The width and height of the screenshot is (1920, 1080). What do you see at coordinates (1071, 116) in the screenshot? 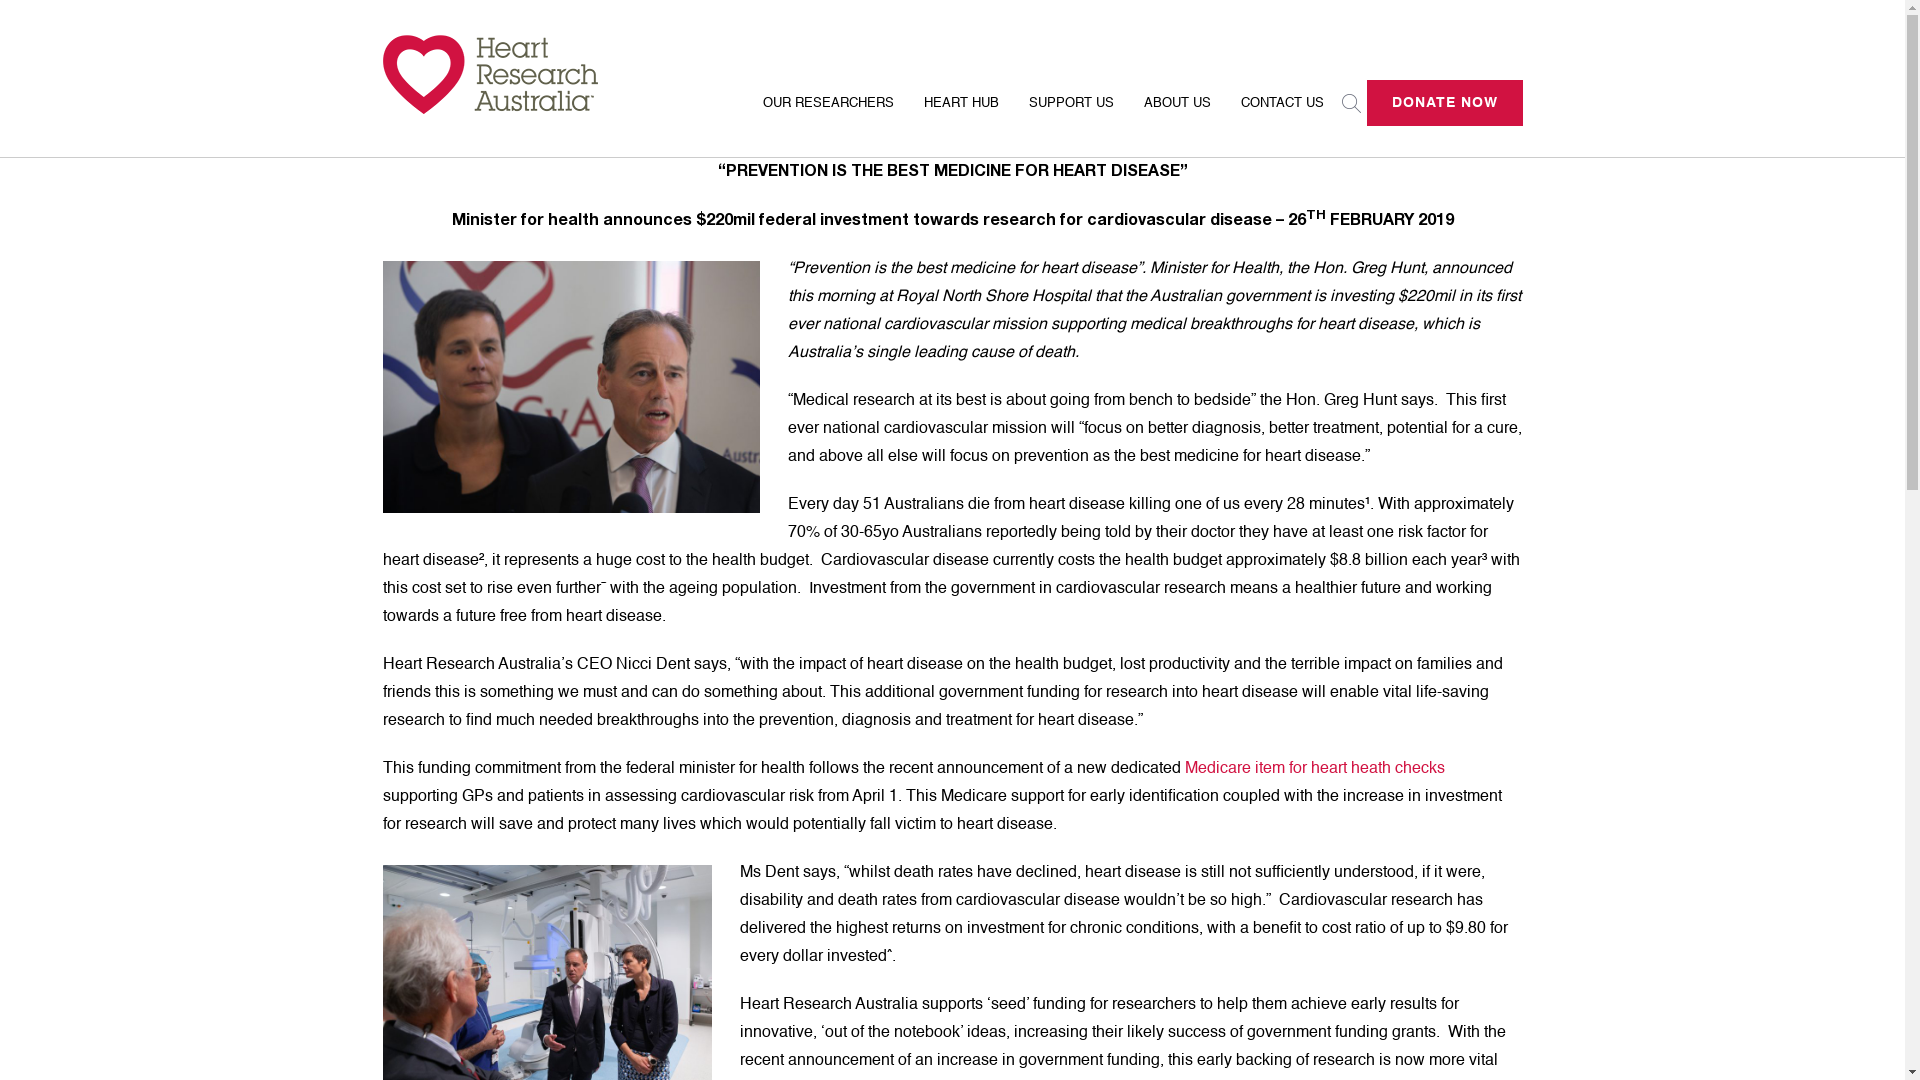
I see `SUPPORT US` at bounding box center [1071, 116].